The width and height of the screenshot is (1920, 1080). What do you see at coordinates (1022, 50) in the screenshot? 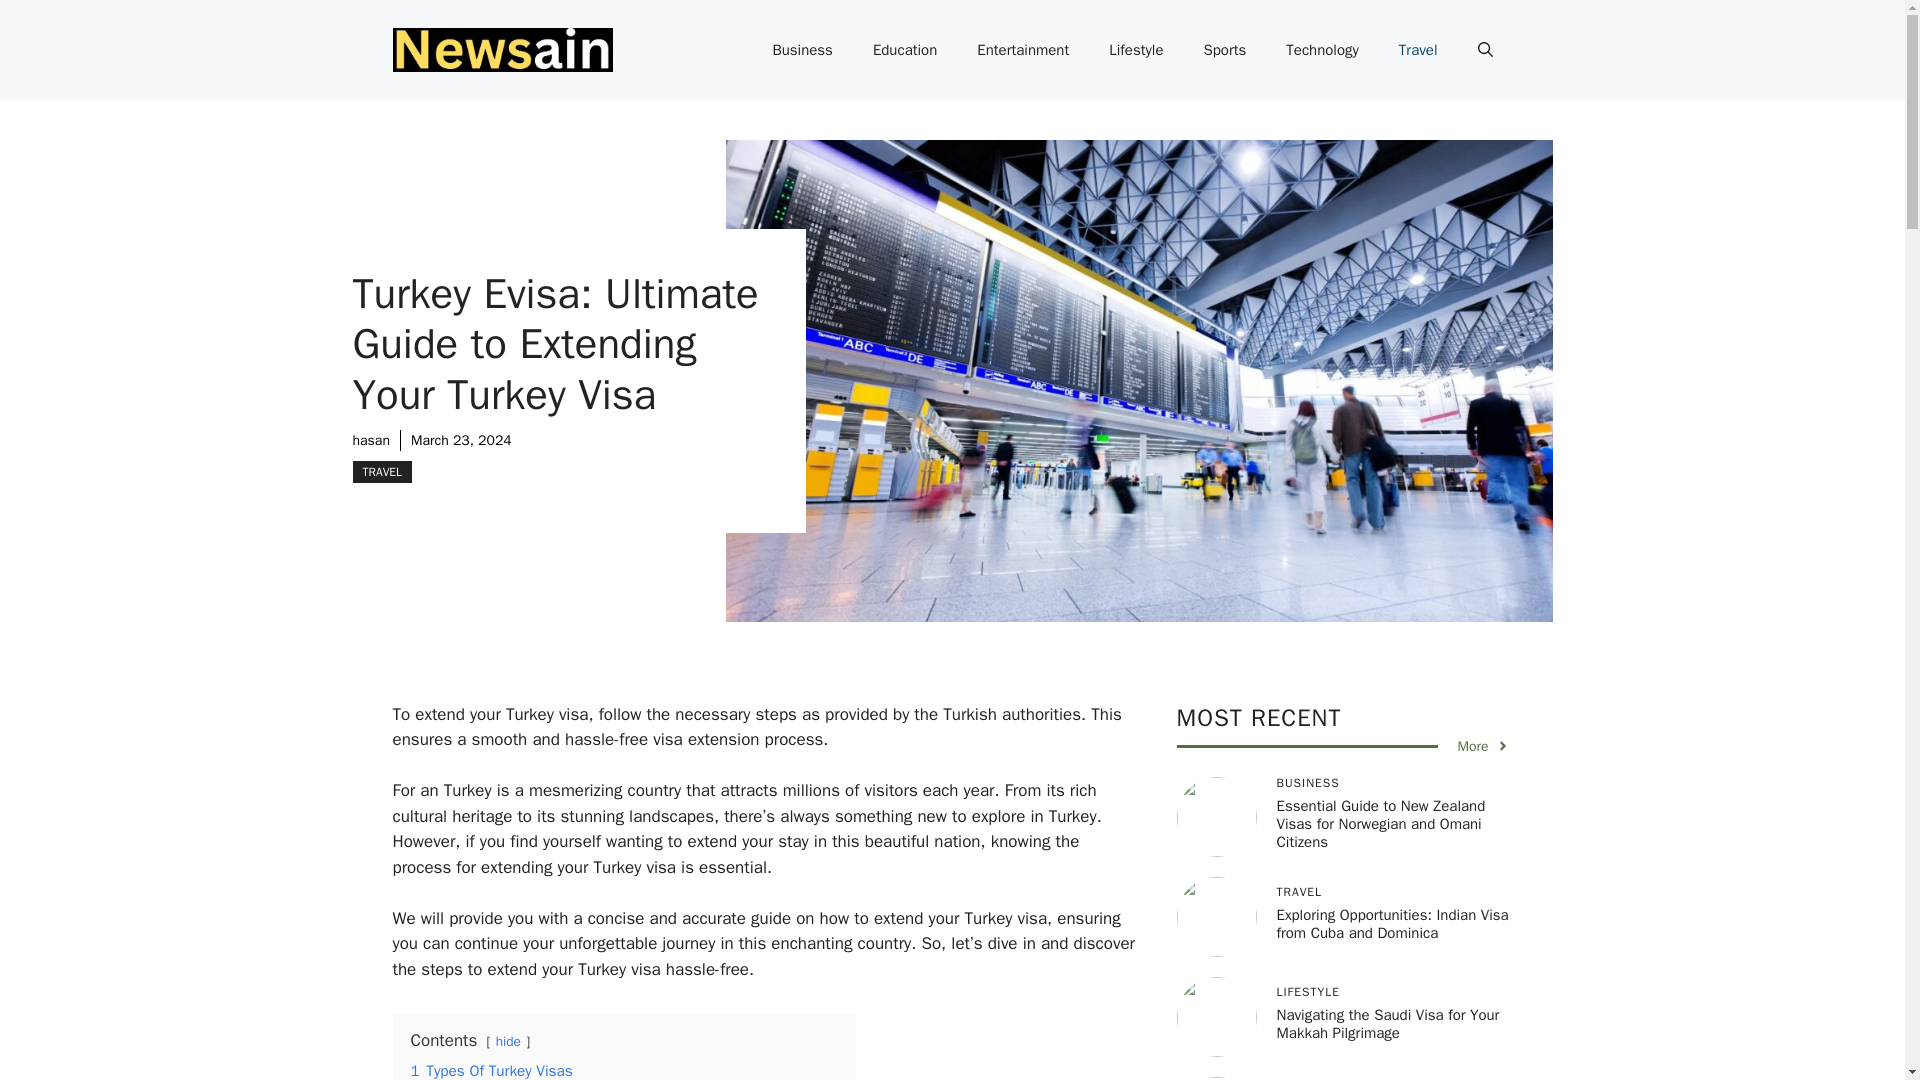
I see `Entertainment` at bounding box center [1022, 50].